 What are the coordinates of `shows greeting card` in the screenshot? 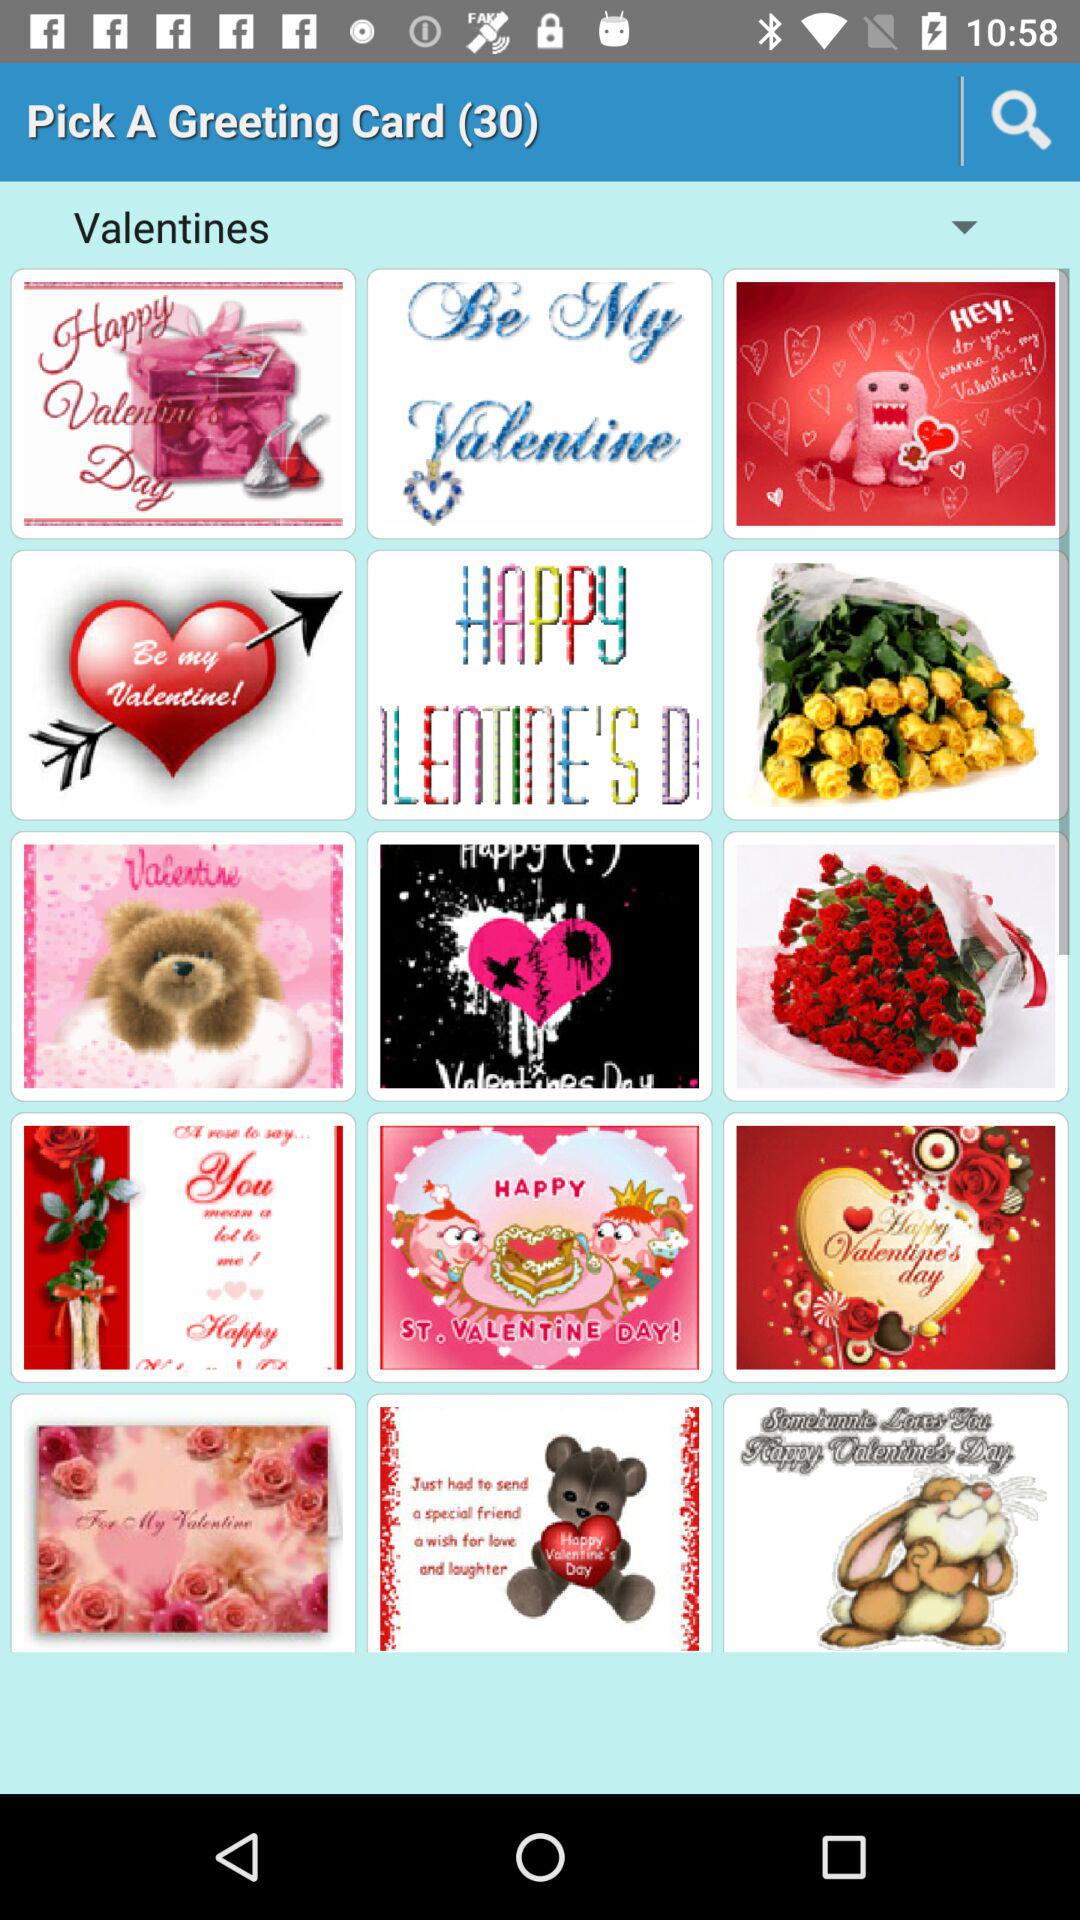 It's located at (540, 404).